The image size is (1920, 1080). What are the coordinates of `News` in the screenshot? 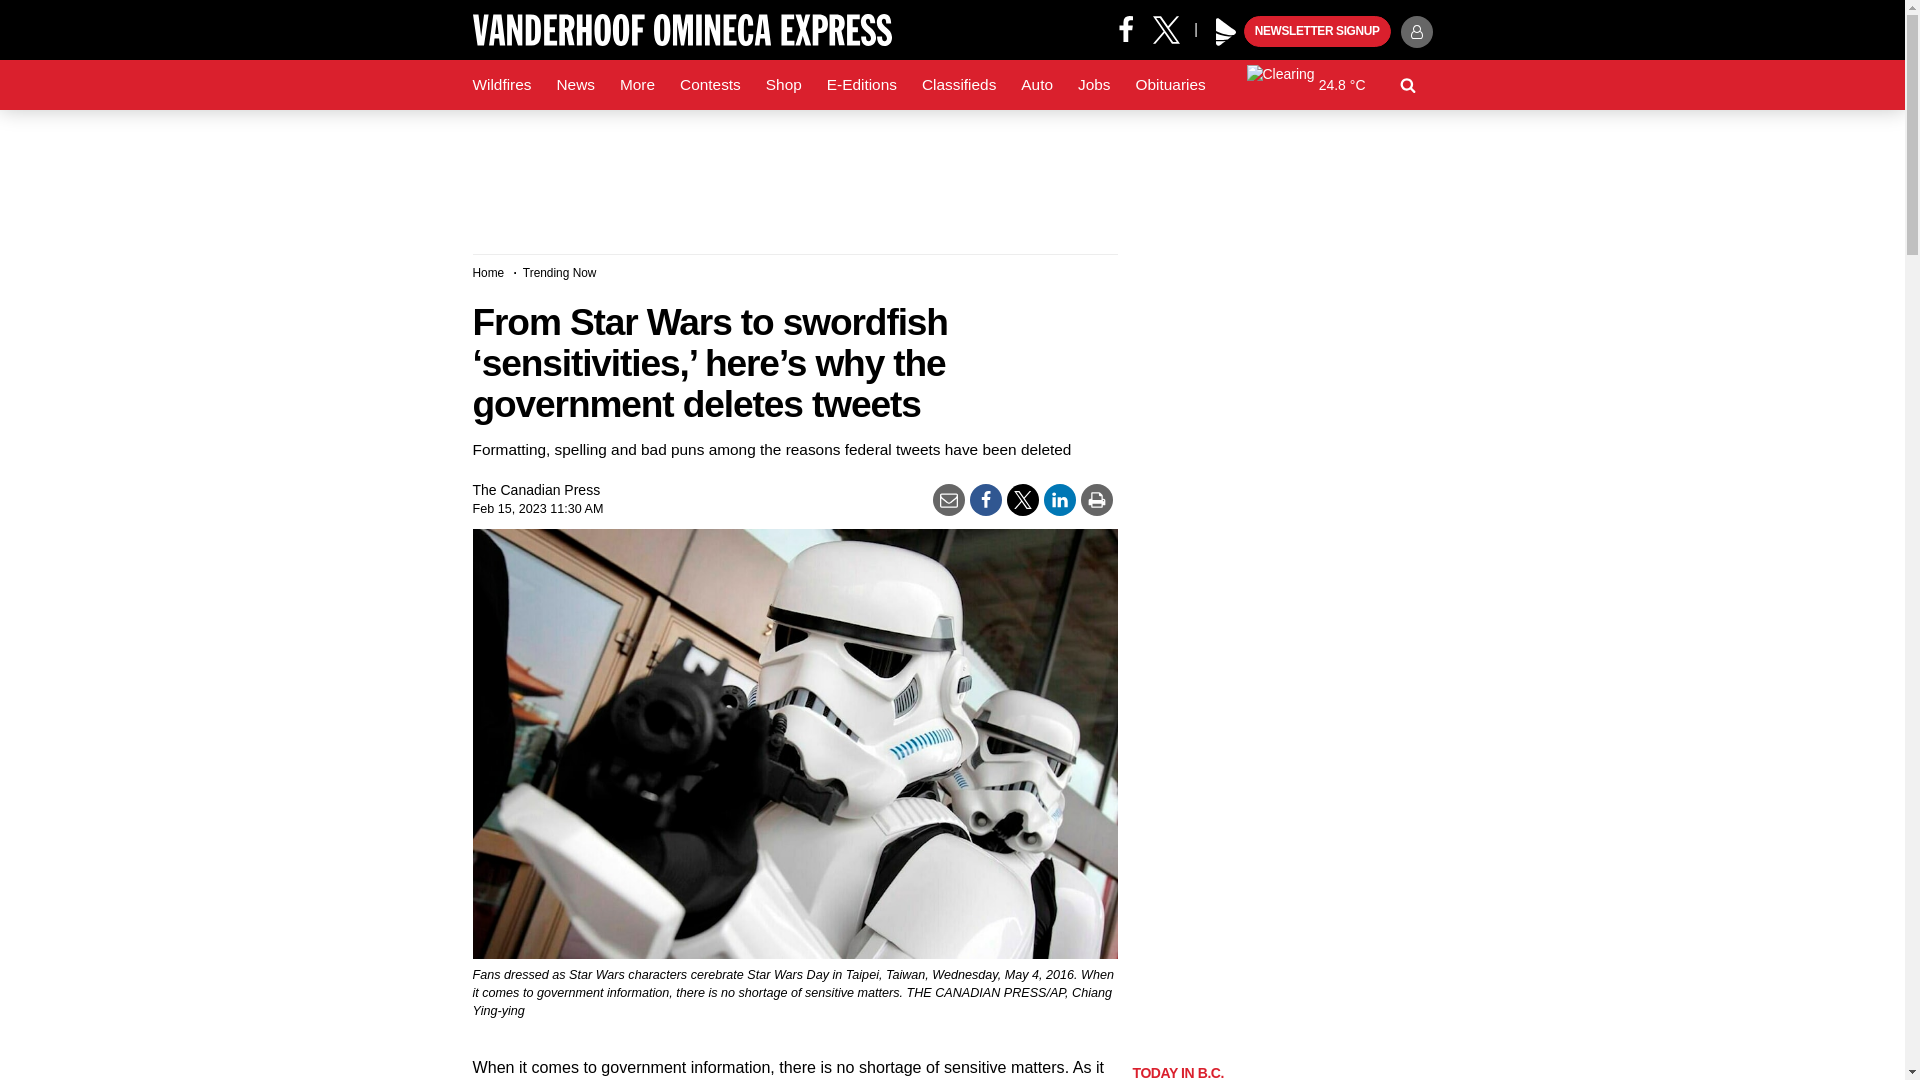 It's located at (574, 85).